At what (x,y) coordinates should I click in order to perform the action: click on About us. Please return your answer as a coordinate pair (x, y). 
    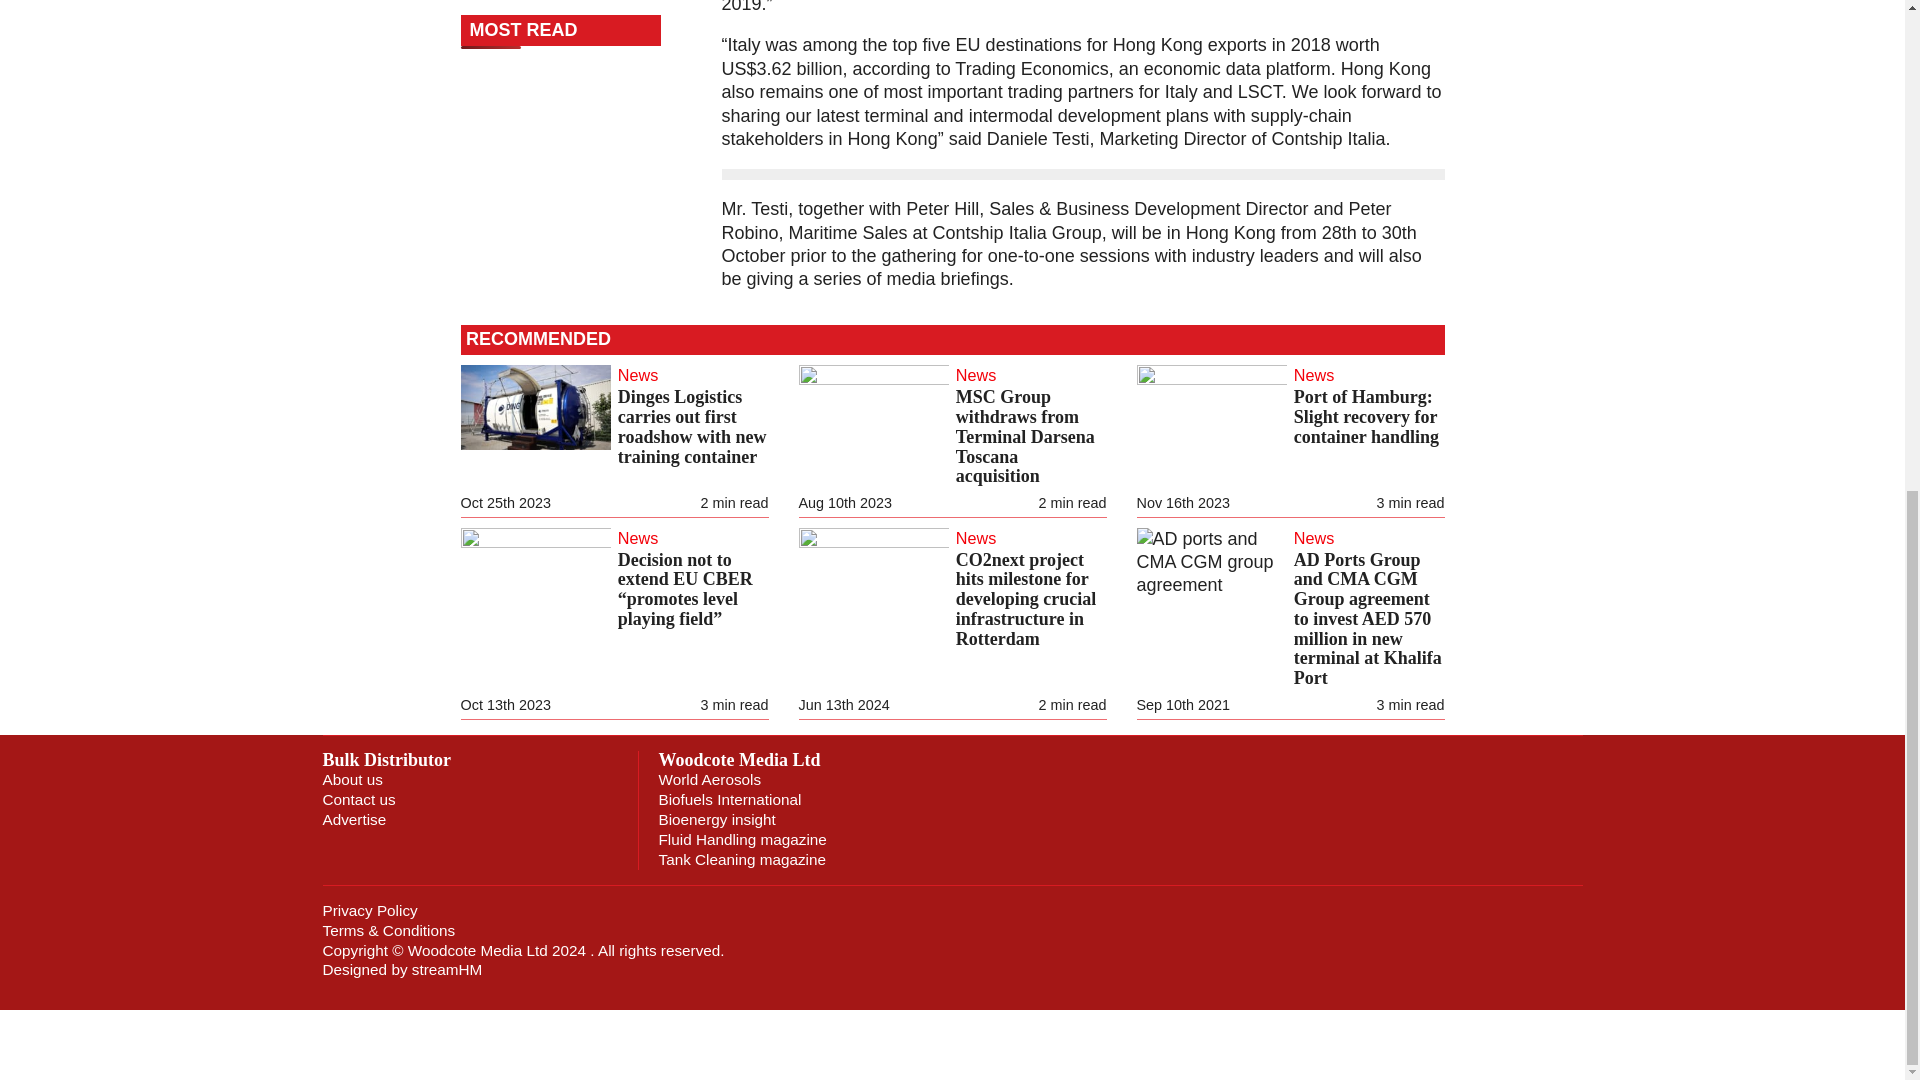
    Looking at the image, I should click on (352, 780).